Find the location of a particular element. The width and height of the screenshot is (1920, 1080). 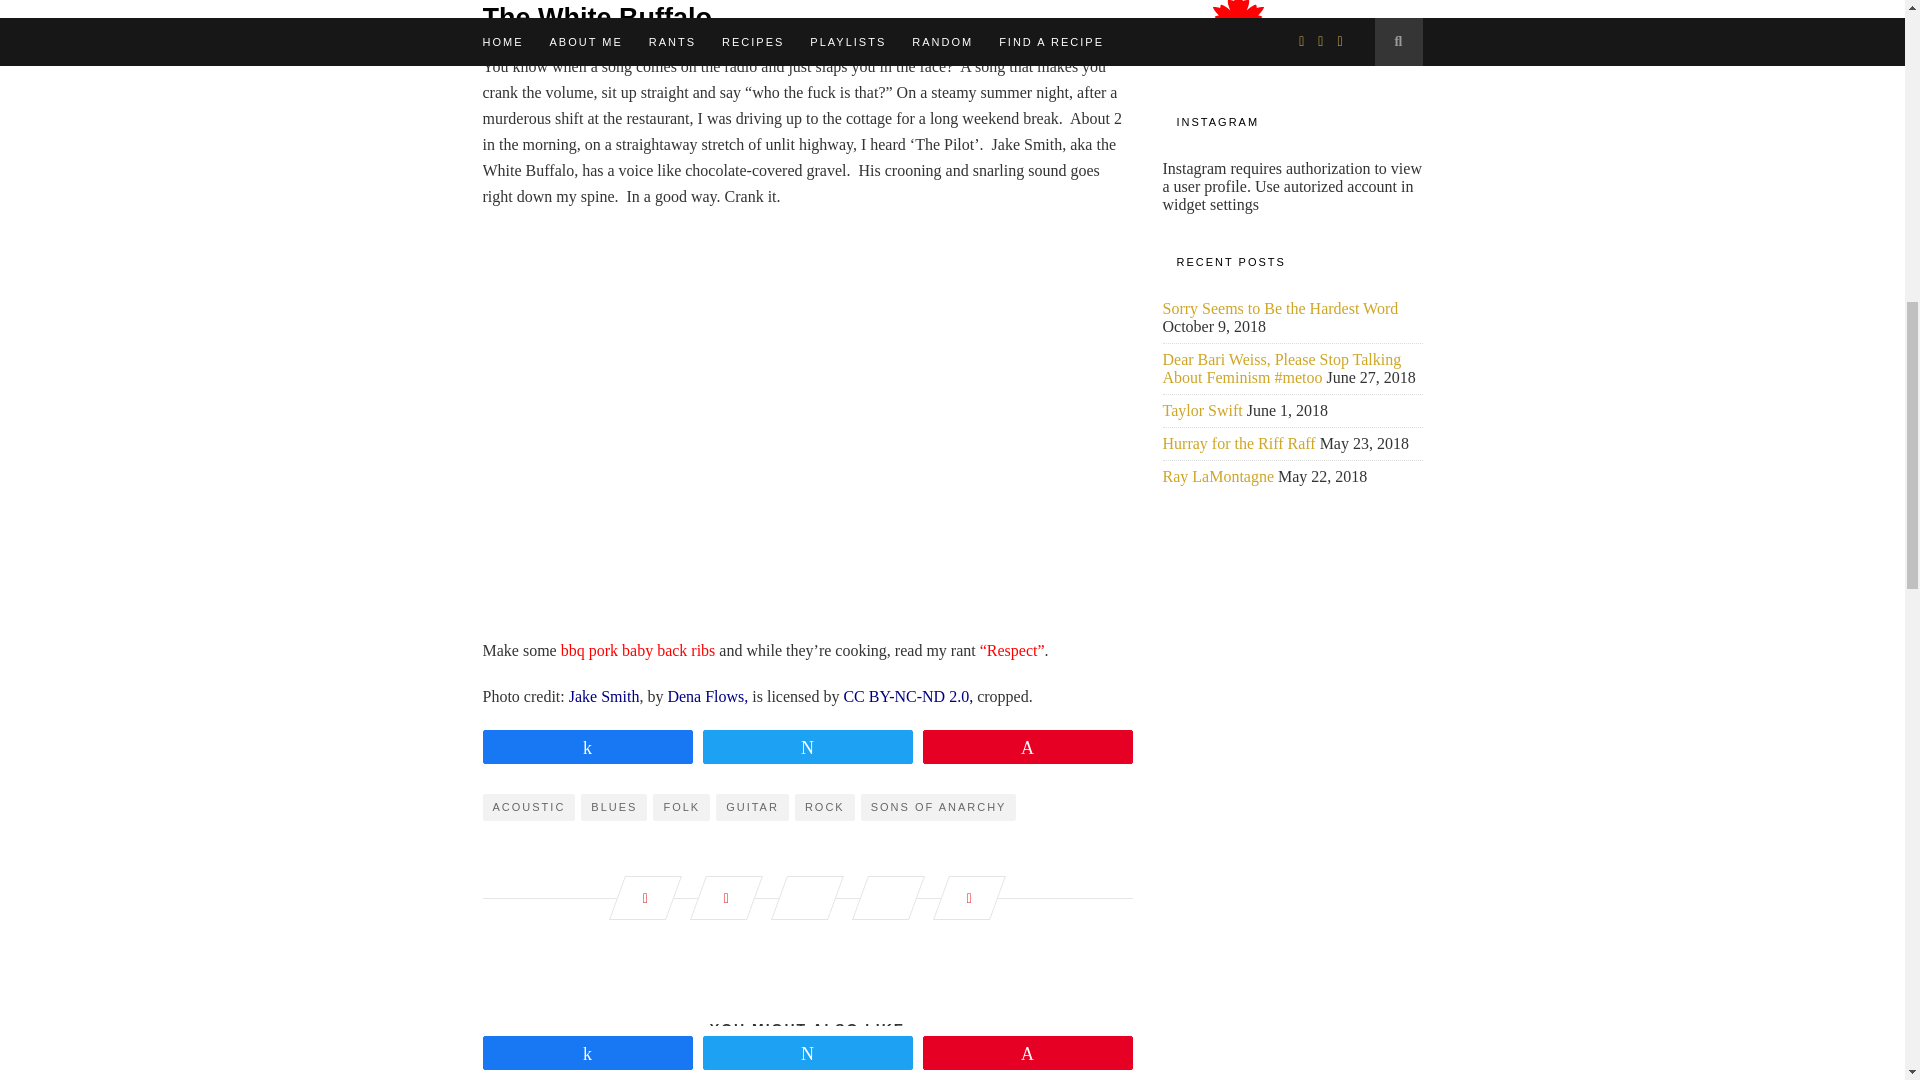

SONS OF ANARCHY is located at coordinates (938, 806).